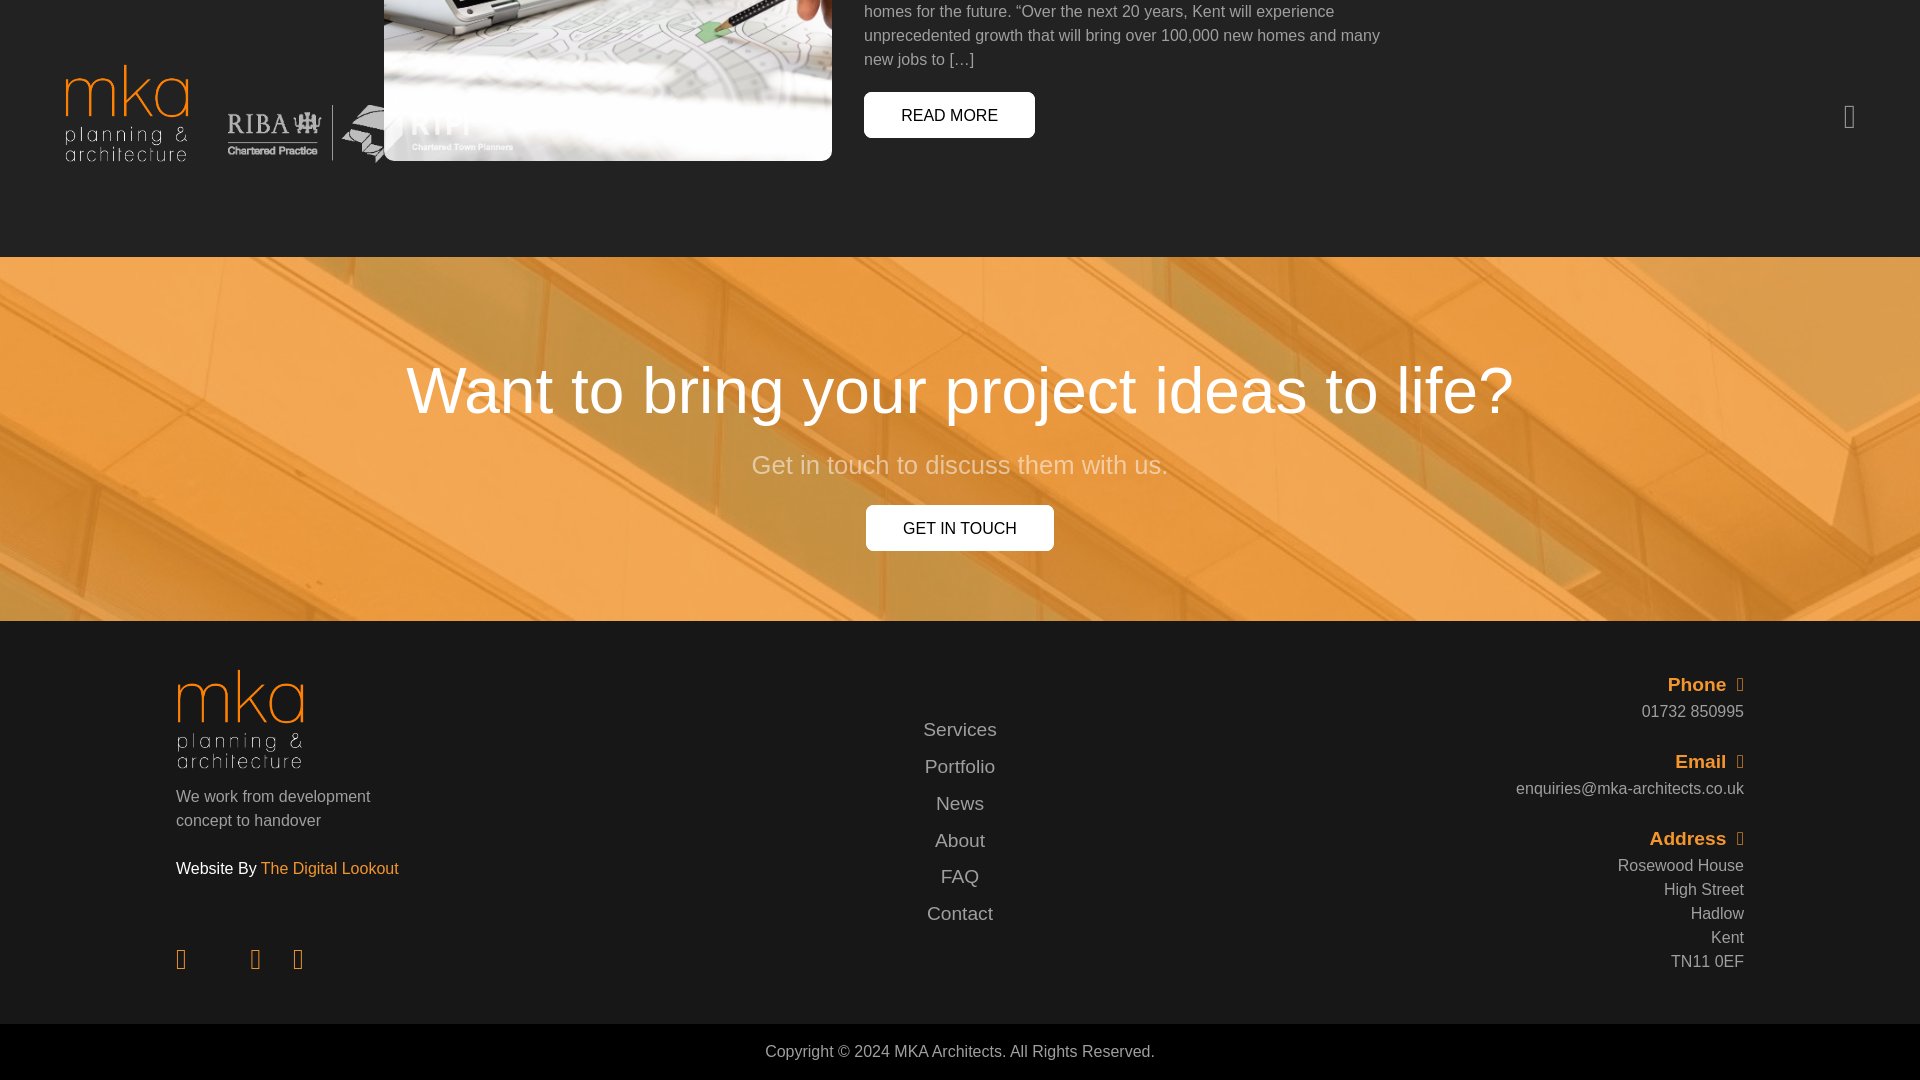 Image resolution: width=1920 pixels, height=1080 pixels. Describe the element at coordinates (960, 766) in the screenshot. I see `Portfolio` at that location.